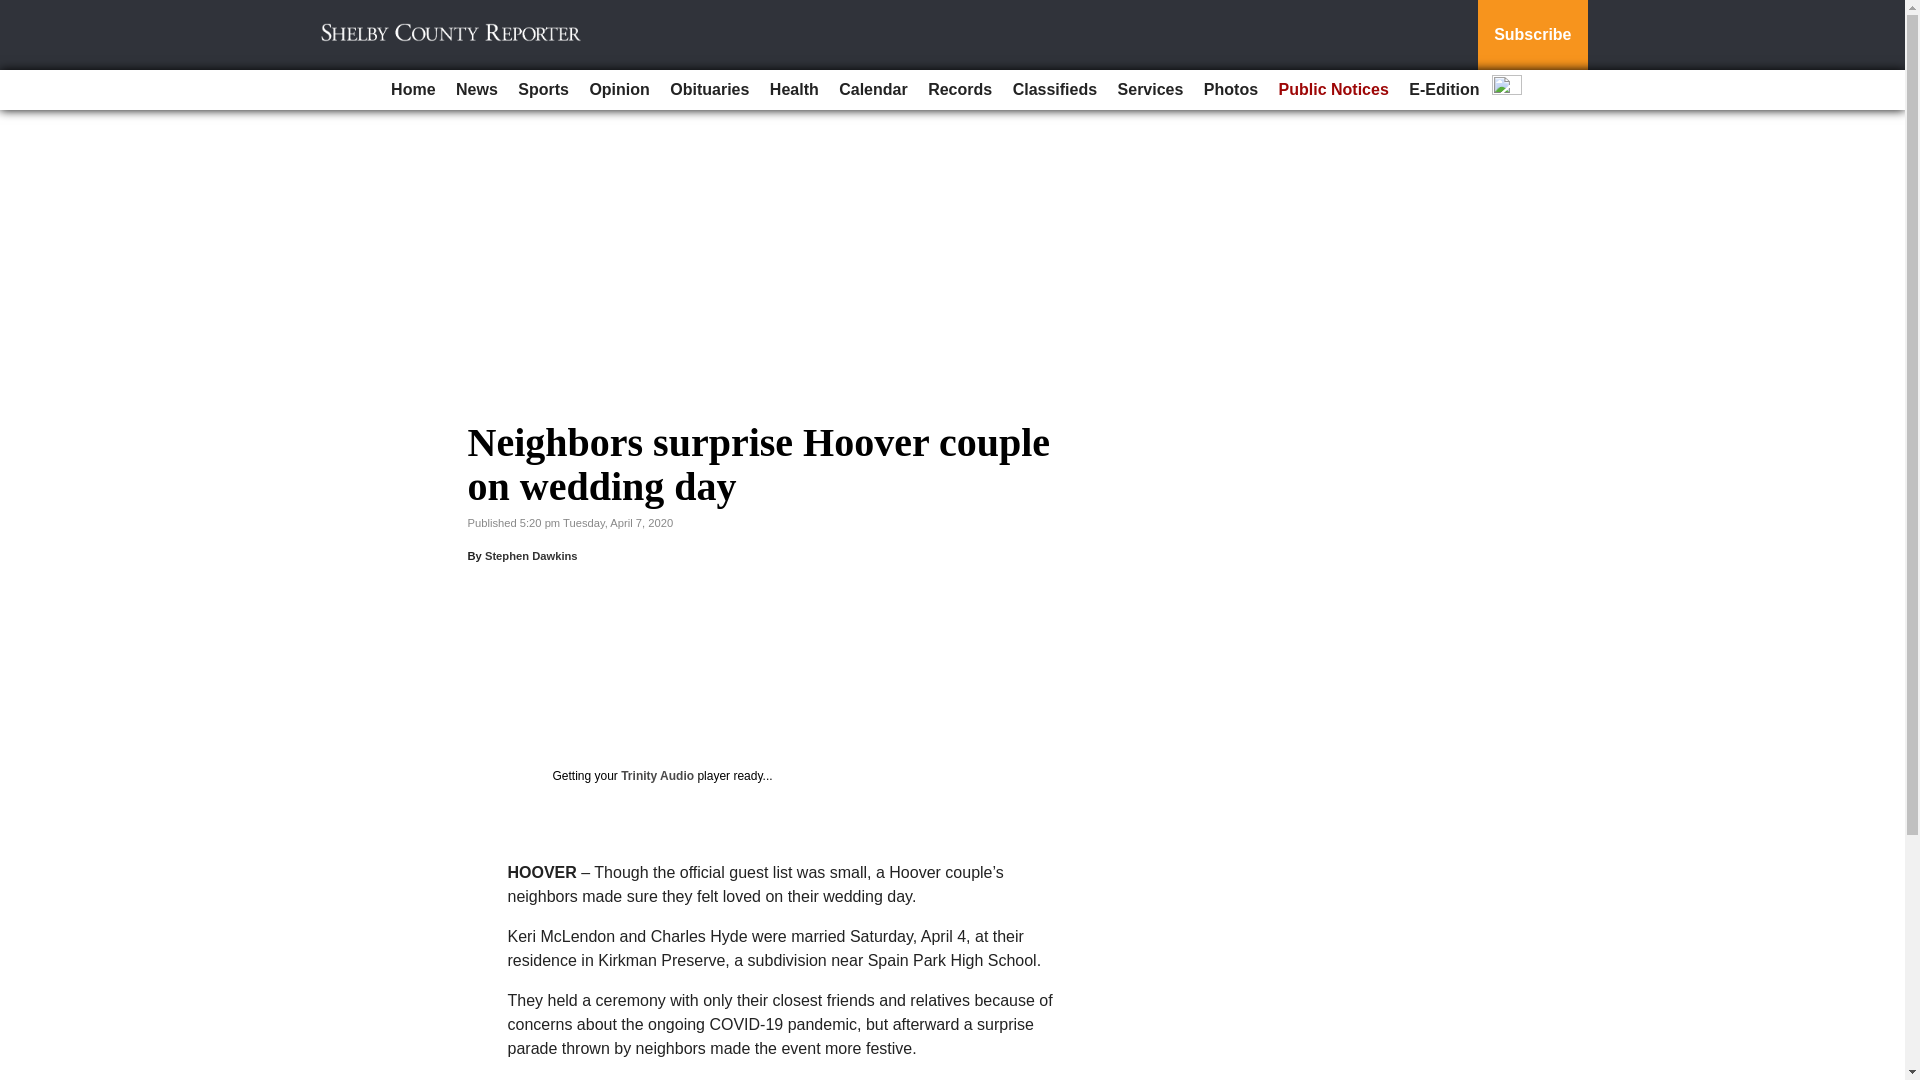 The height and width of the screenshot is (1080, 1920). Describe the element at coordinates (873, 90) in the screenshot. I see `Calendar` at that location.